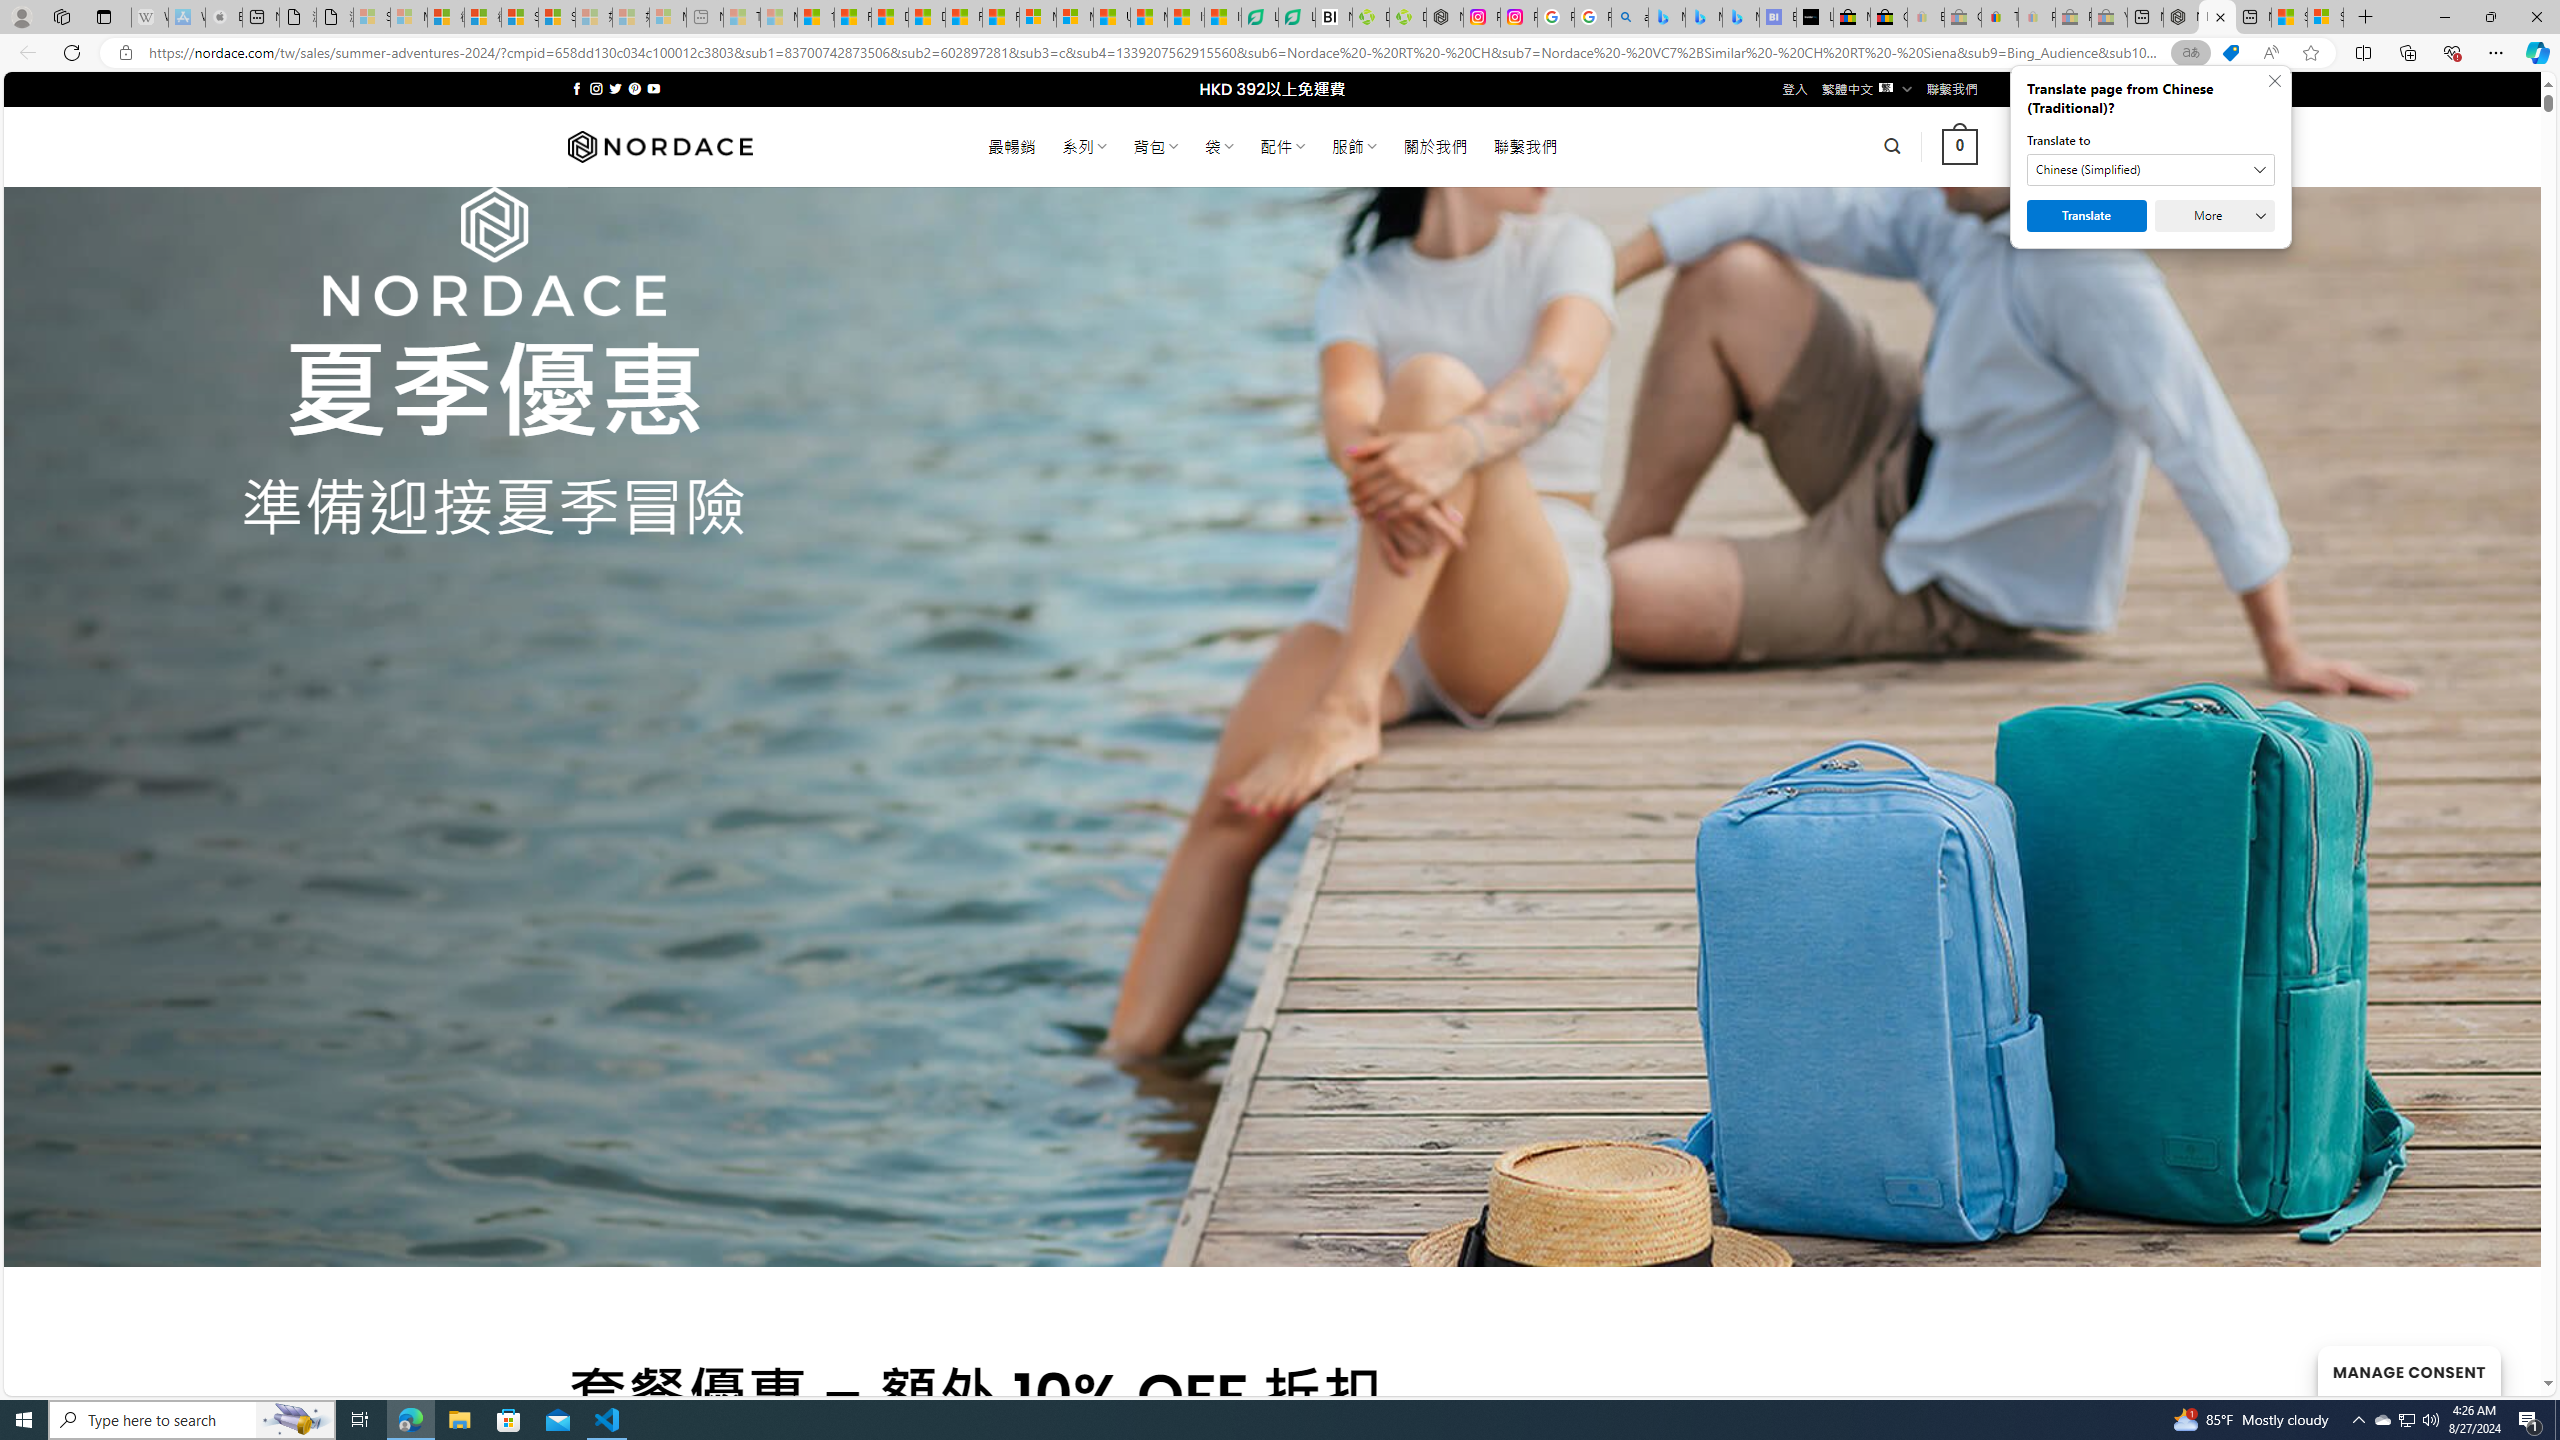  Describe the element at coordinates (1960, 146) in the screenshot. I see `  0  ` at that location.